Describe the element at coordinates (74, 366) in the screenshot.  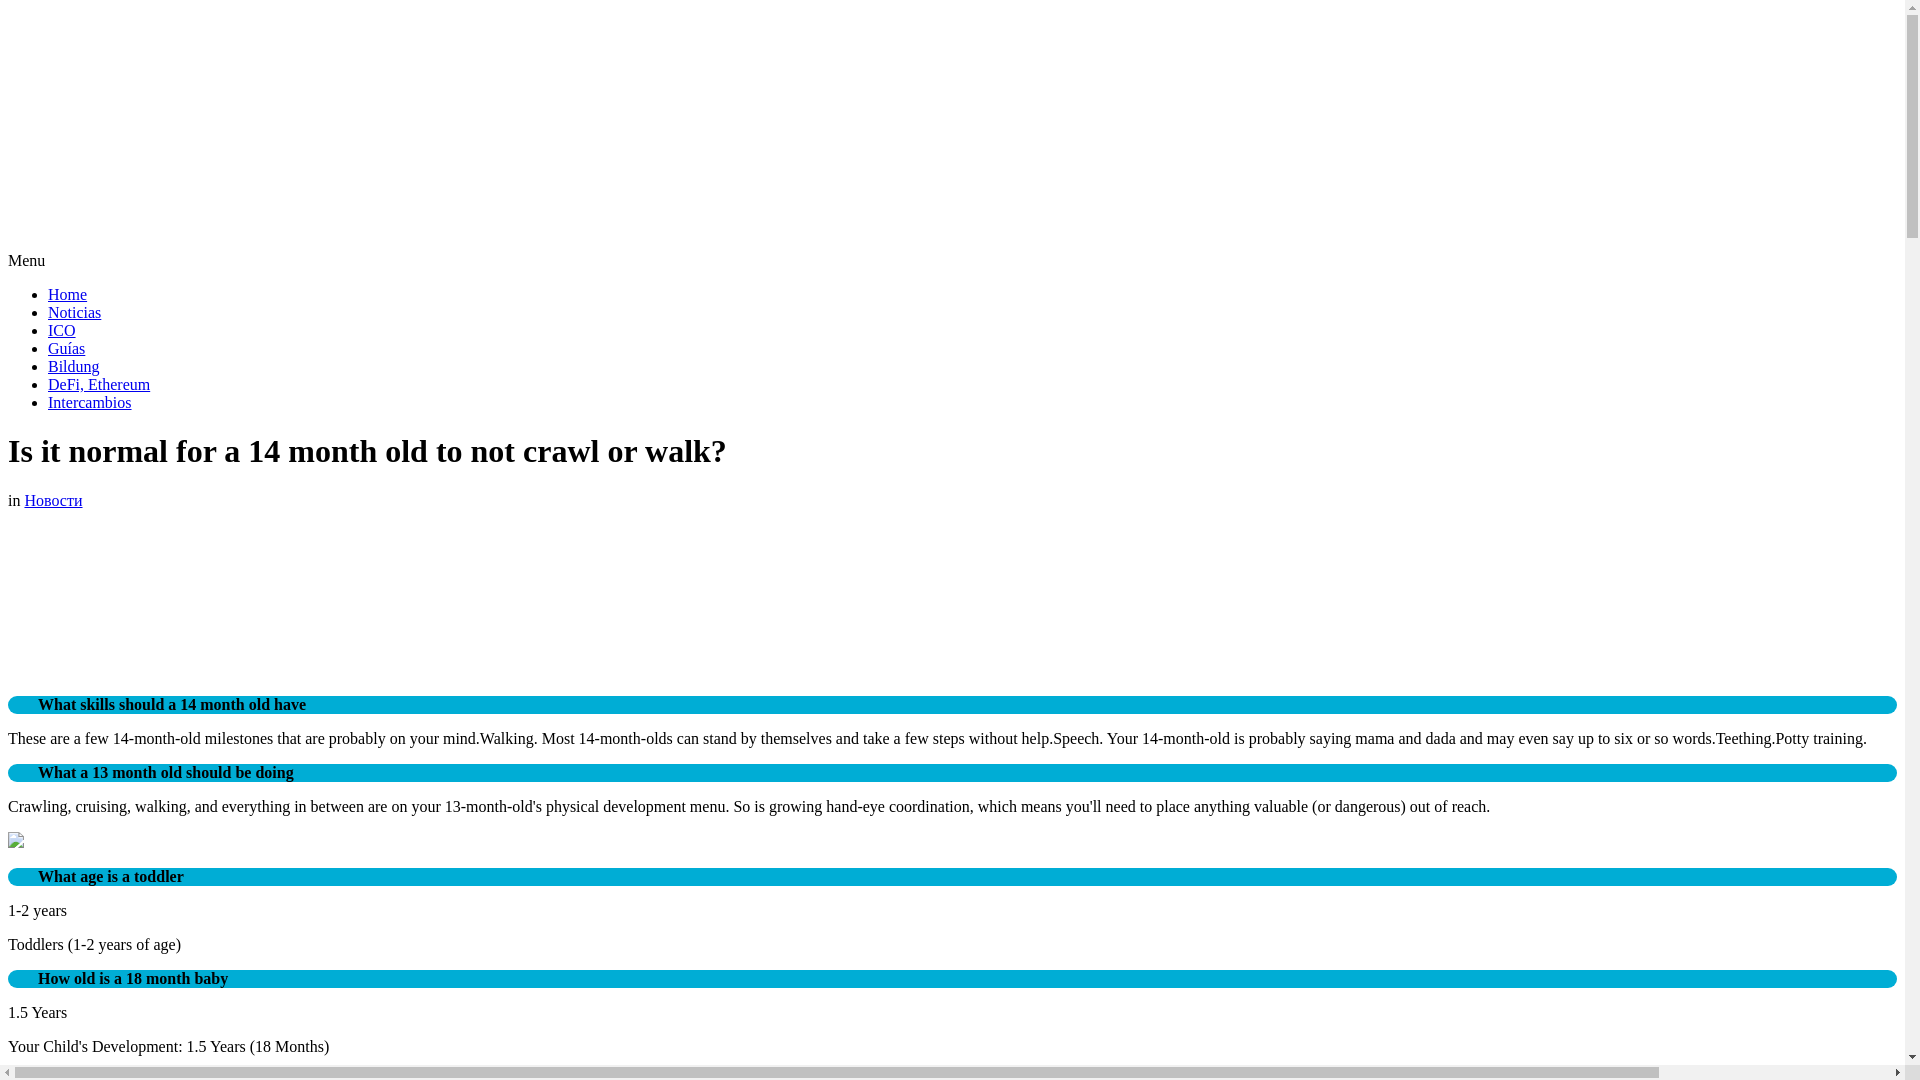
I see `Bildung` at that location.